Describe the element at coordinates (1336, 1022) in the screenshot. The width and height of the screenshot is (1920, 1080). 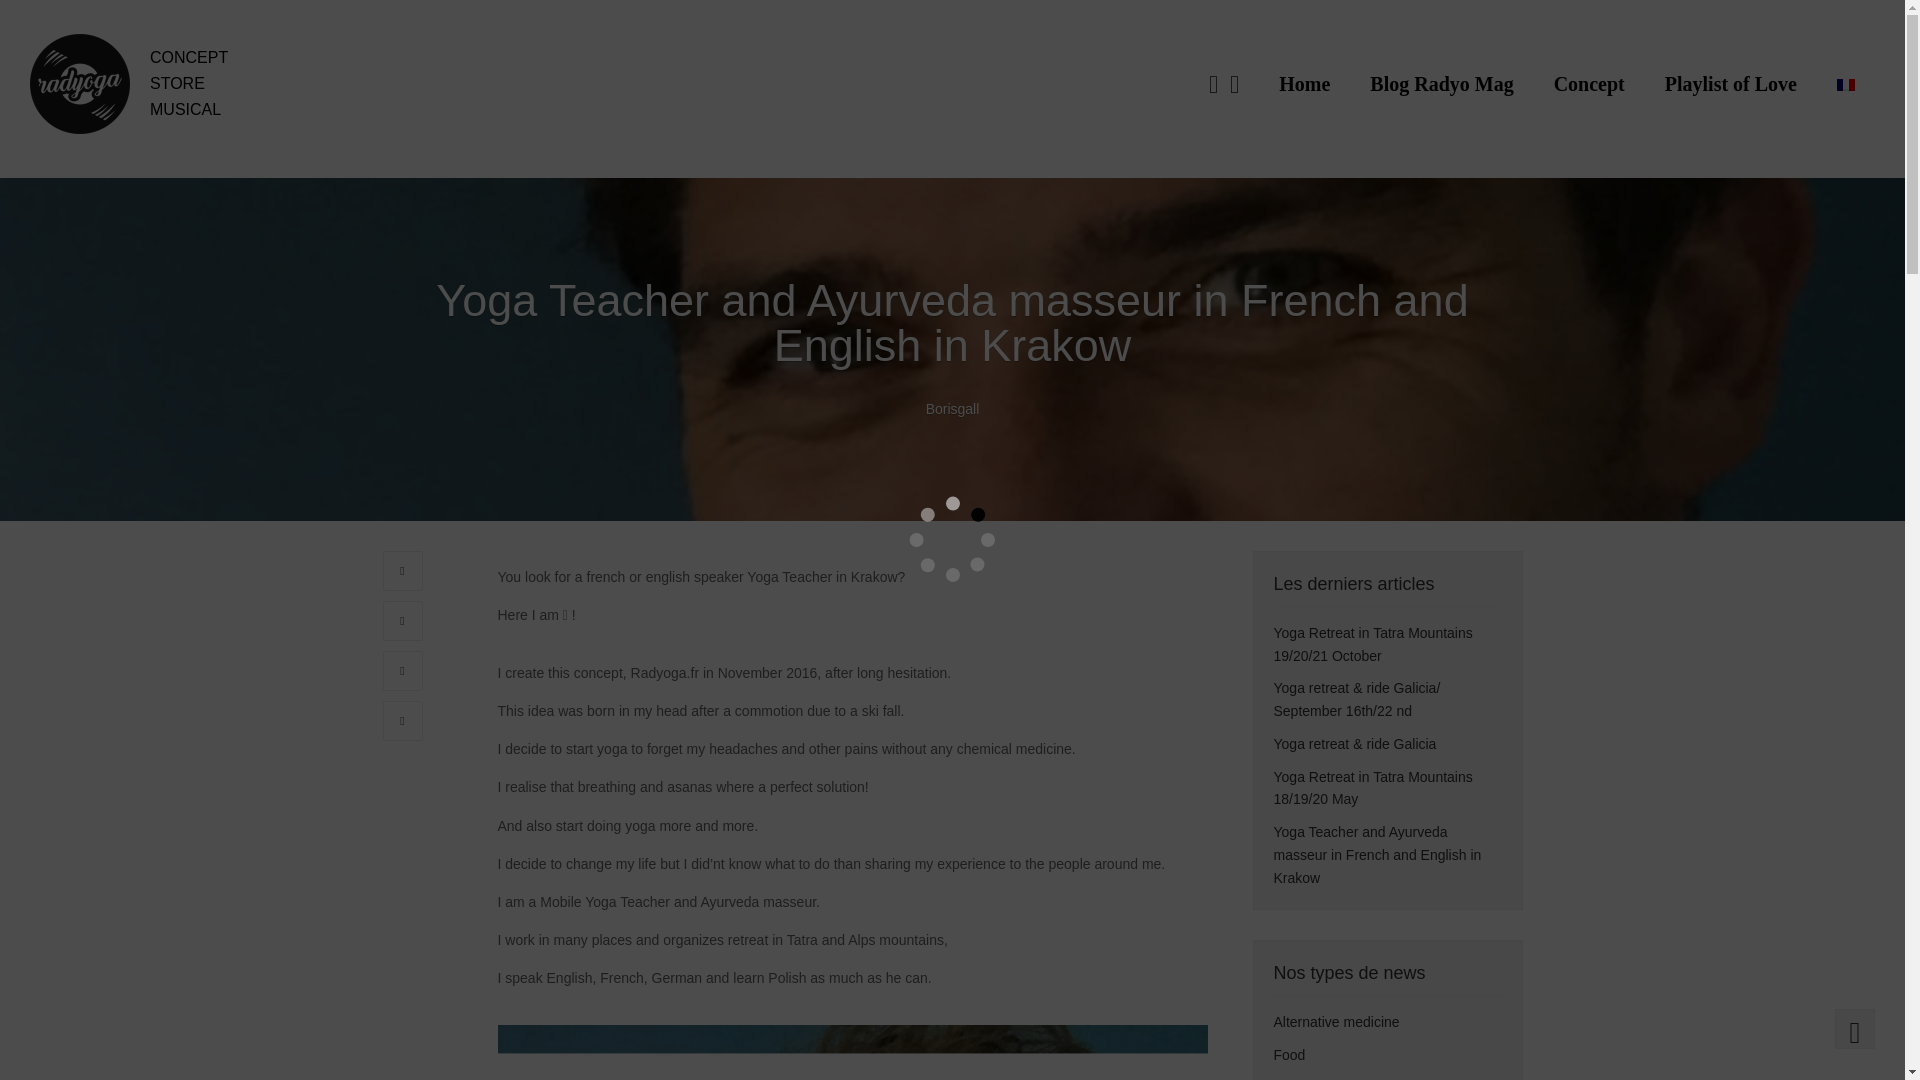
I see `Alternative medicine` at that location.